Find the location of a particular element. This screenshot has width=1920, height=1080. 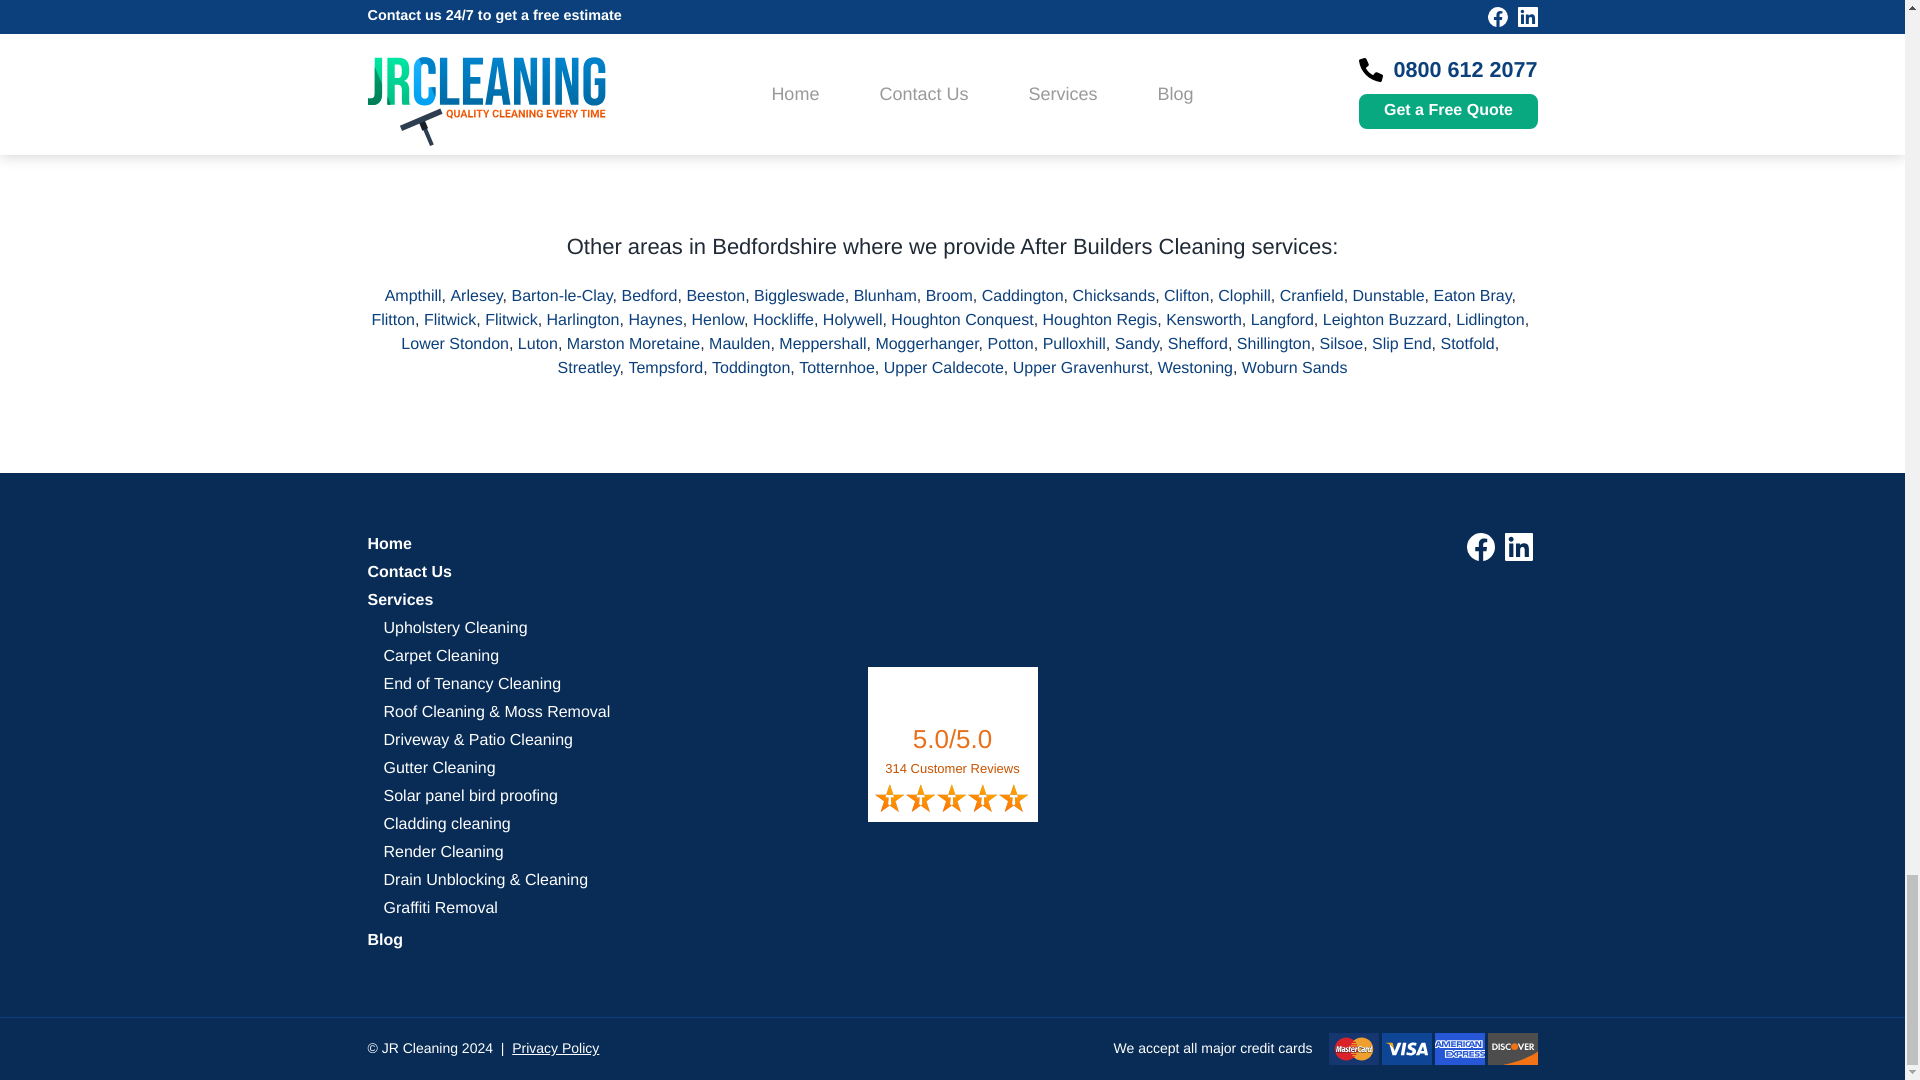

Barton-le-Clay is located at coordinates (567, 296).